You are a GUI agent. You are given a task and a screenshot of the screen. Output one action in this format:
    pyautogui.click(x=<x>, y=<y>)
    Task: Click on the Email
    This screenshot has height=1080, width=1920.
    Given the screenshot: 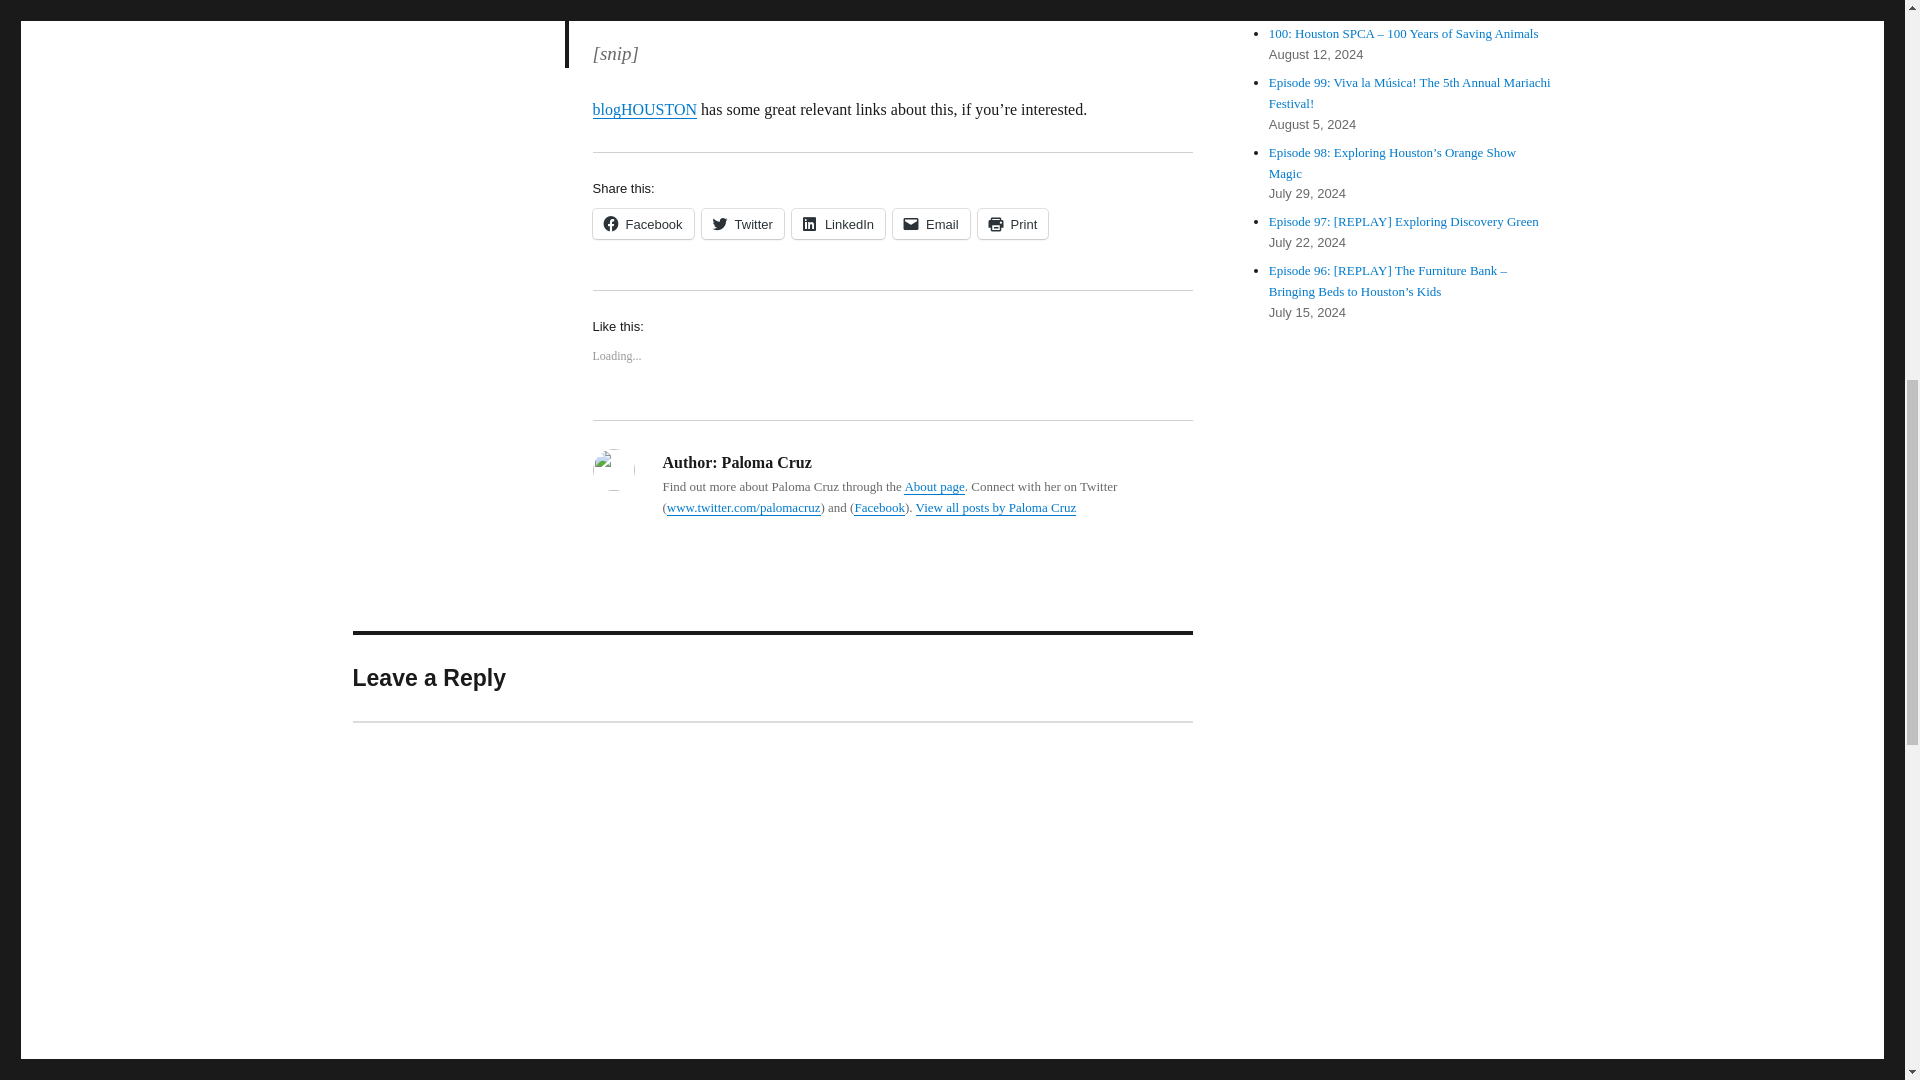 What is the action you would take?
    pyautogui.click(x=930, y=224)
    